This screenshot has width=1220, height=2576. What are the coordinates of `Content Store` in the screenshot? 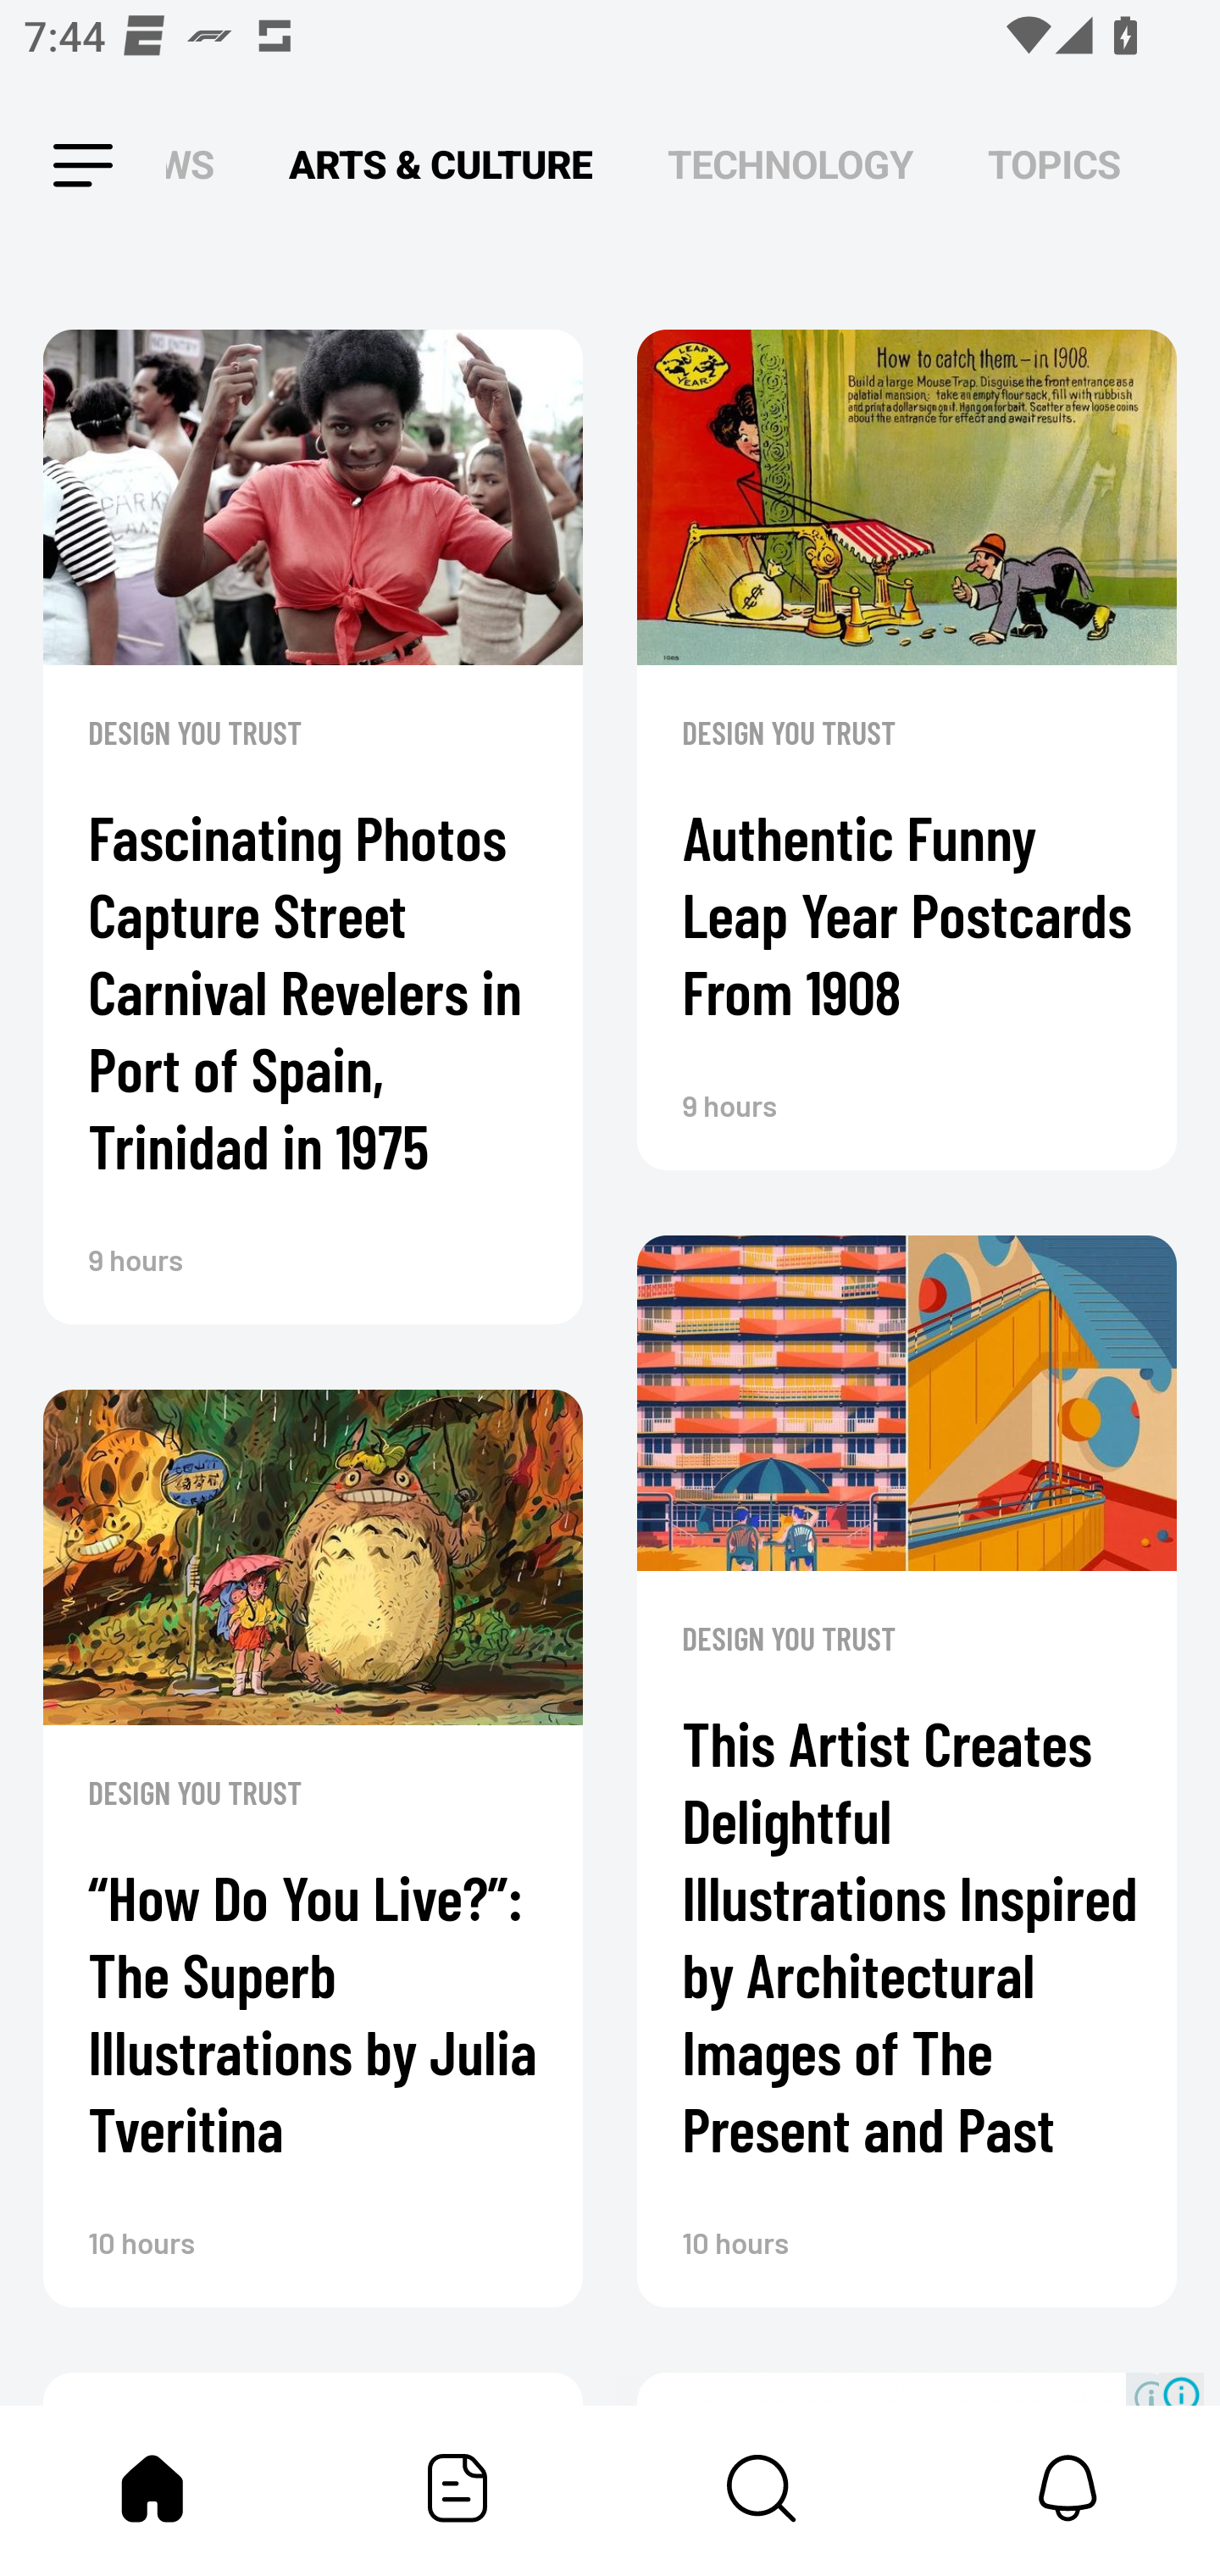 It's located at (762, 2488).